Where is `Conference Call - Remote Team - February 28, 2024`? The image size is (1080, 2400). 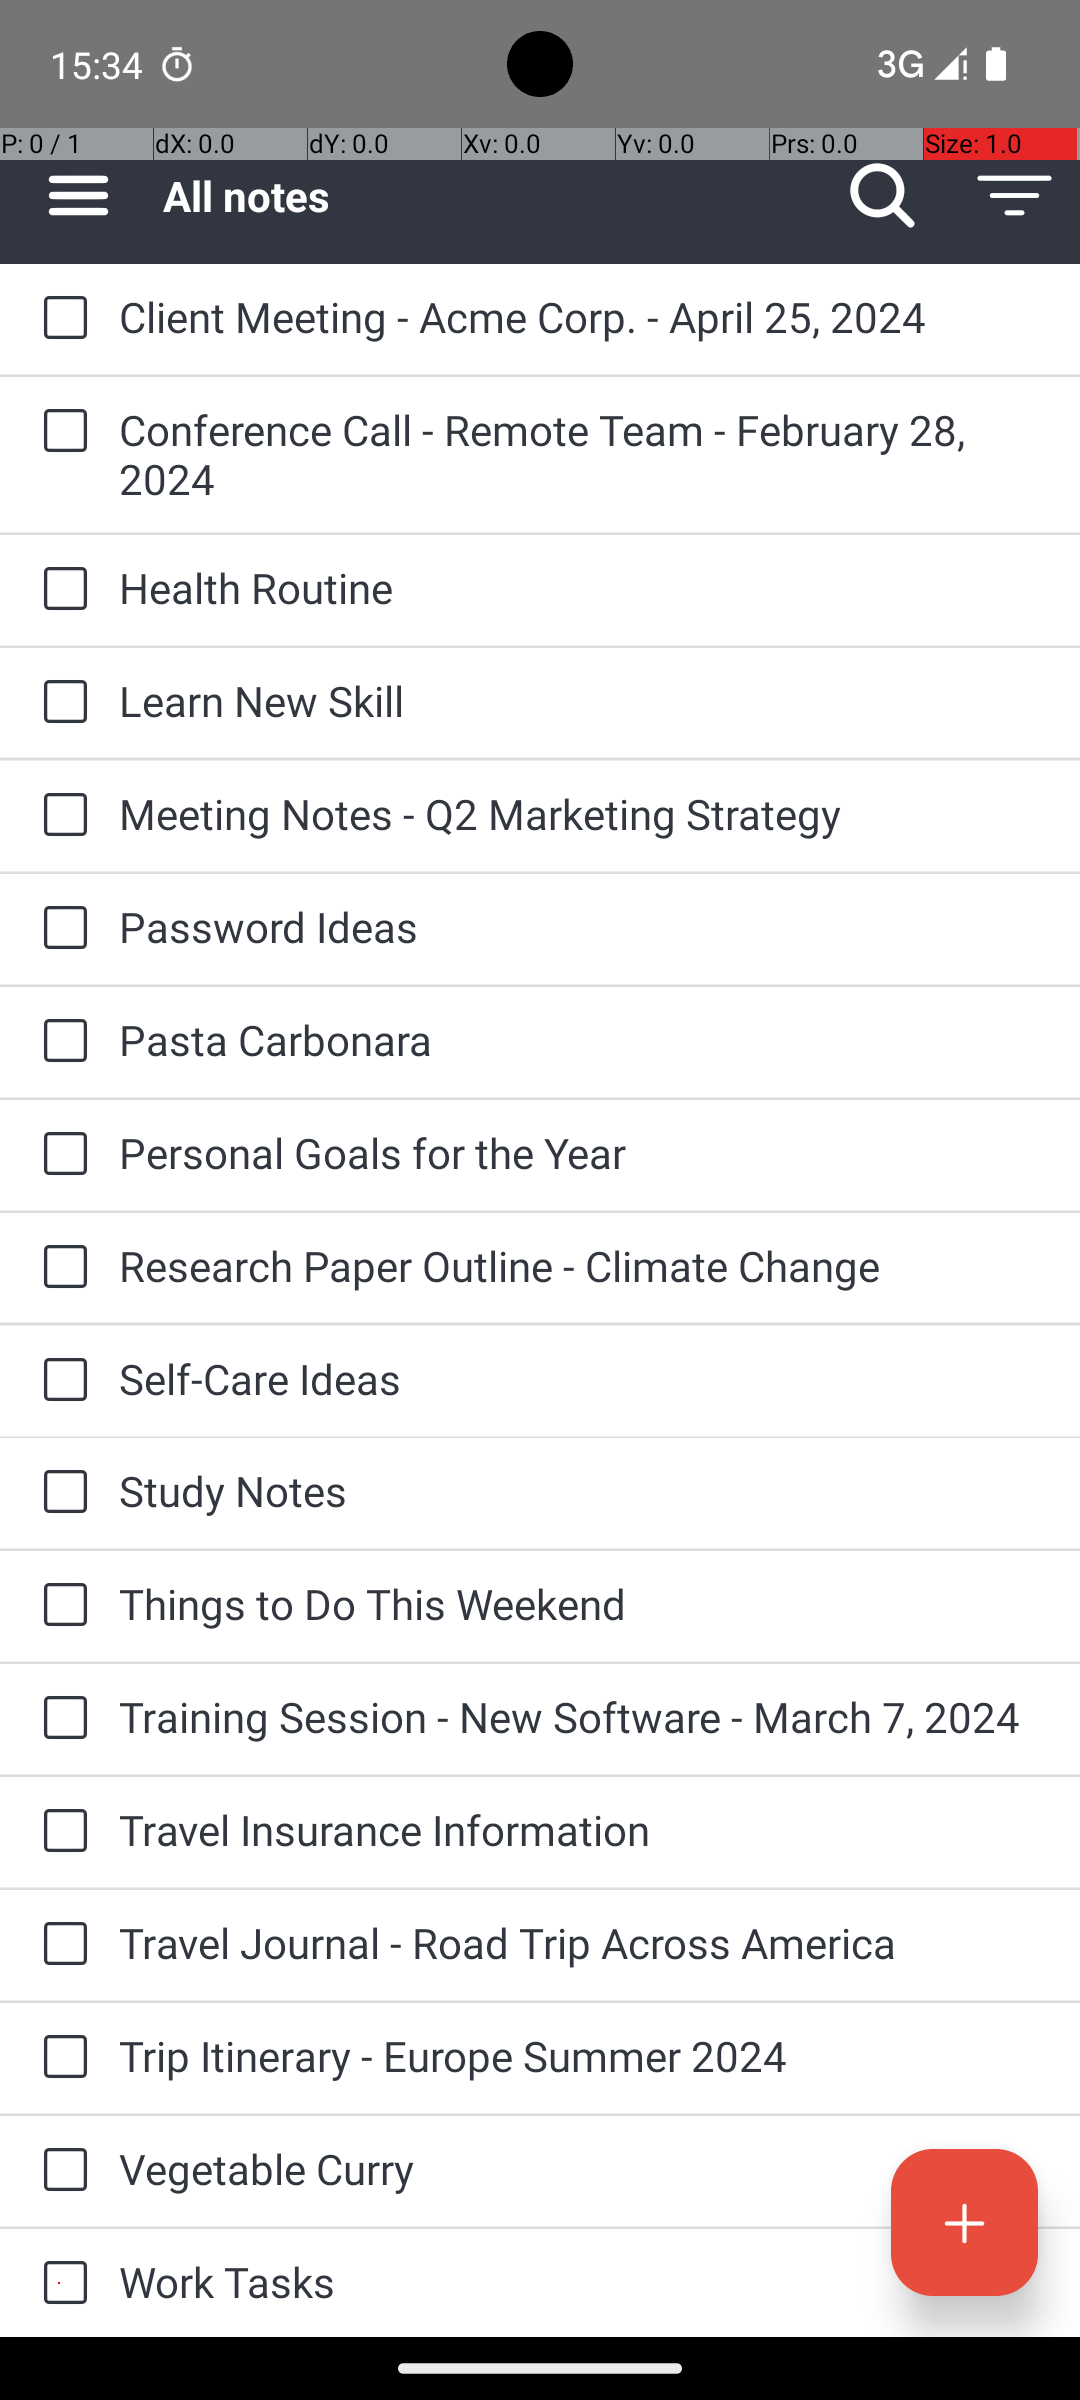 Conference Call - Remote Team - February 28, 2024 is located at coordinates (580, 454).